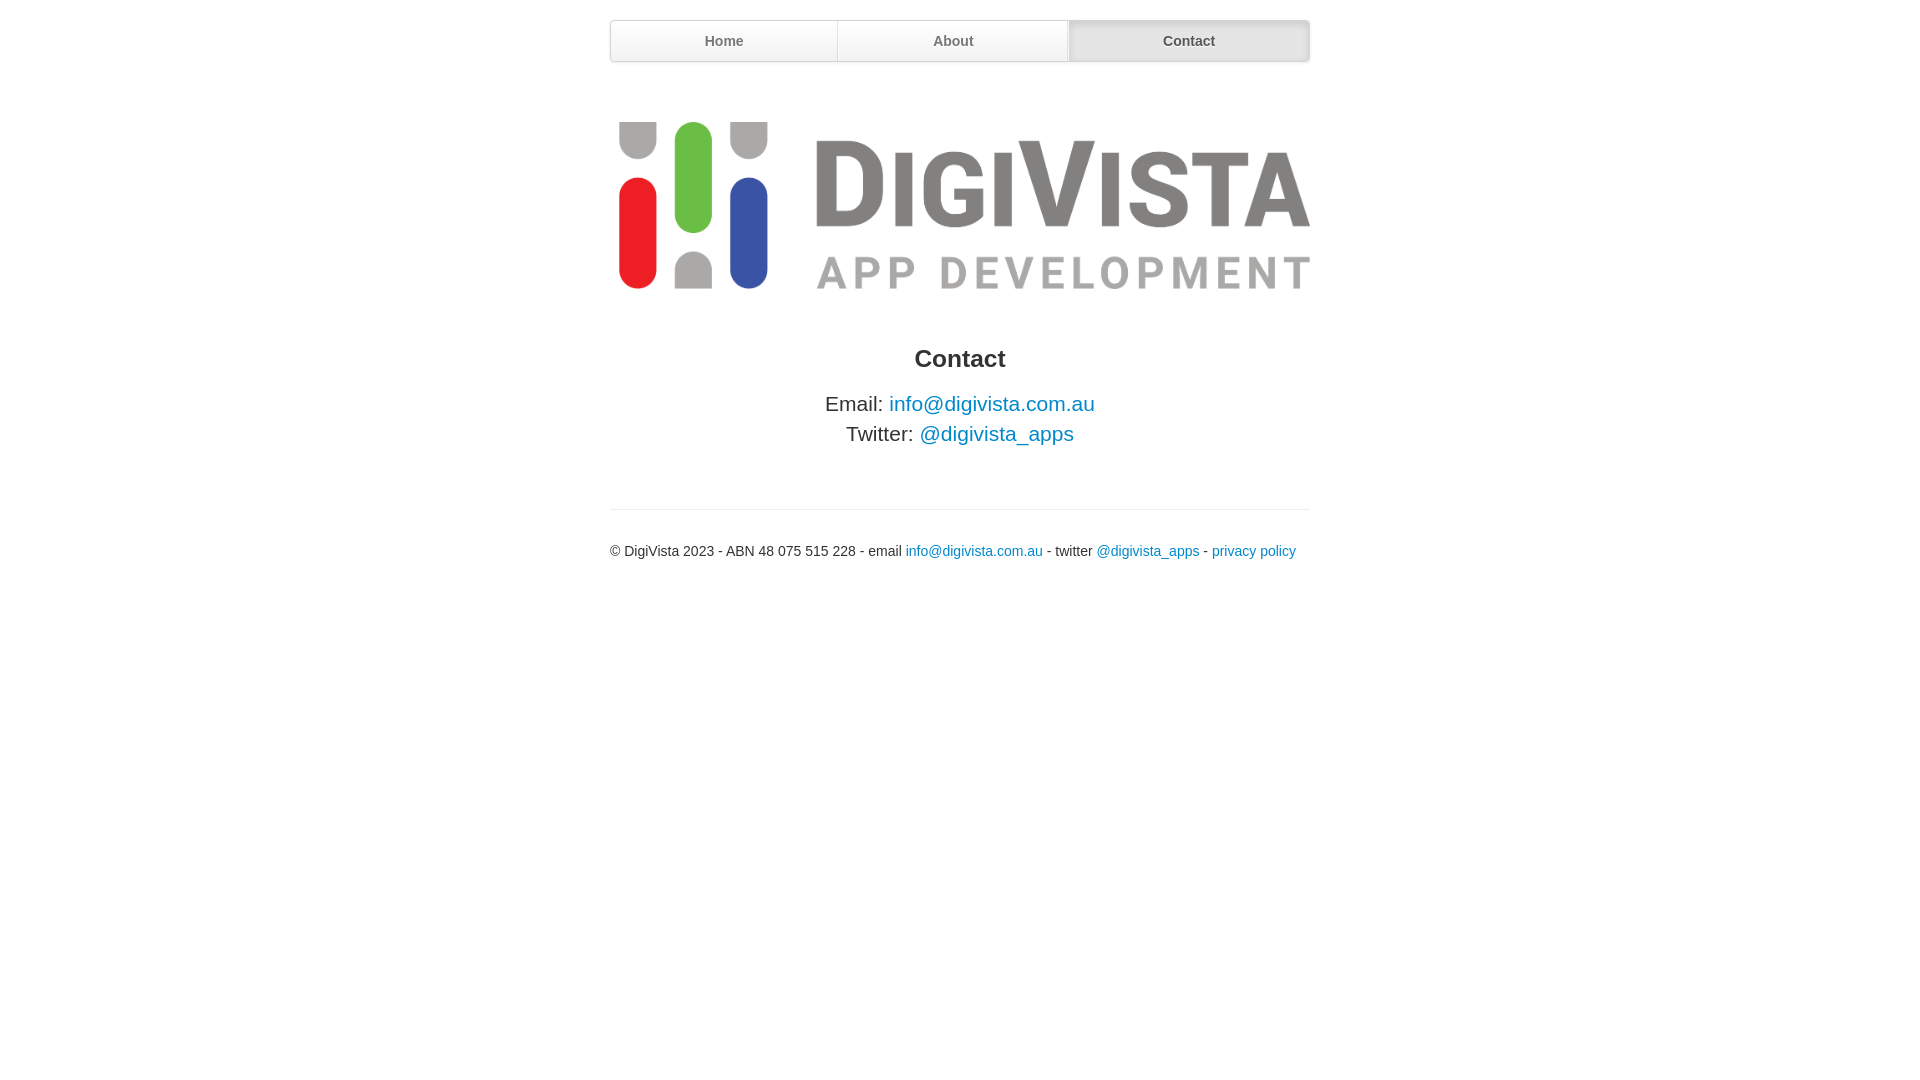 This screenshot has height=1080, width=1920. I want to click on @digivista_apps, so click(997, 434).